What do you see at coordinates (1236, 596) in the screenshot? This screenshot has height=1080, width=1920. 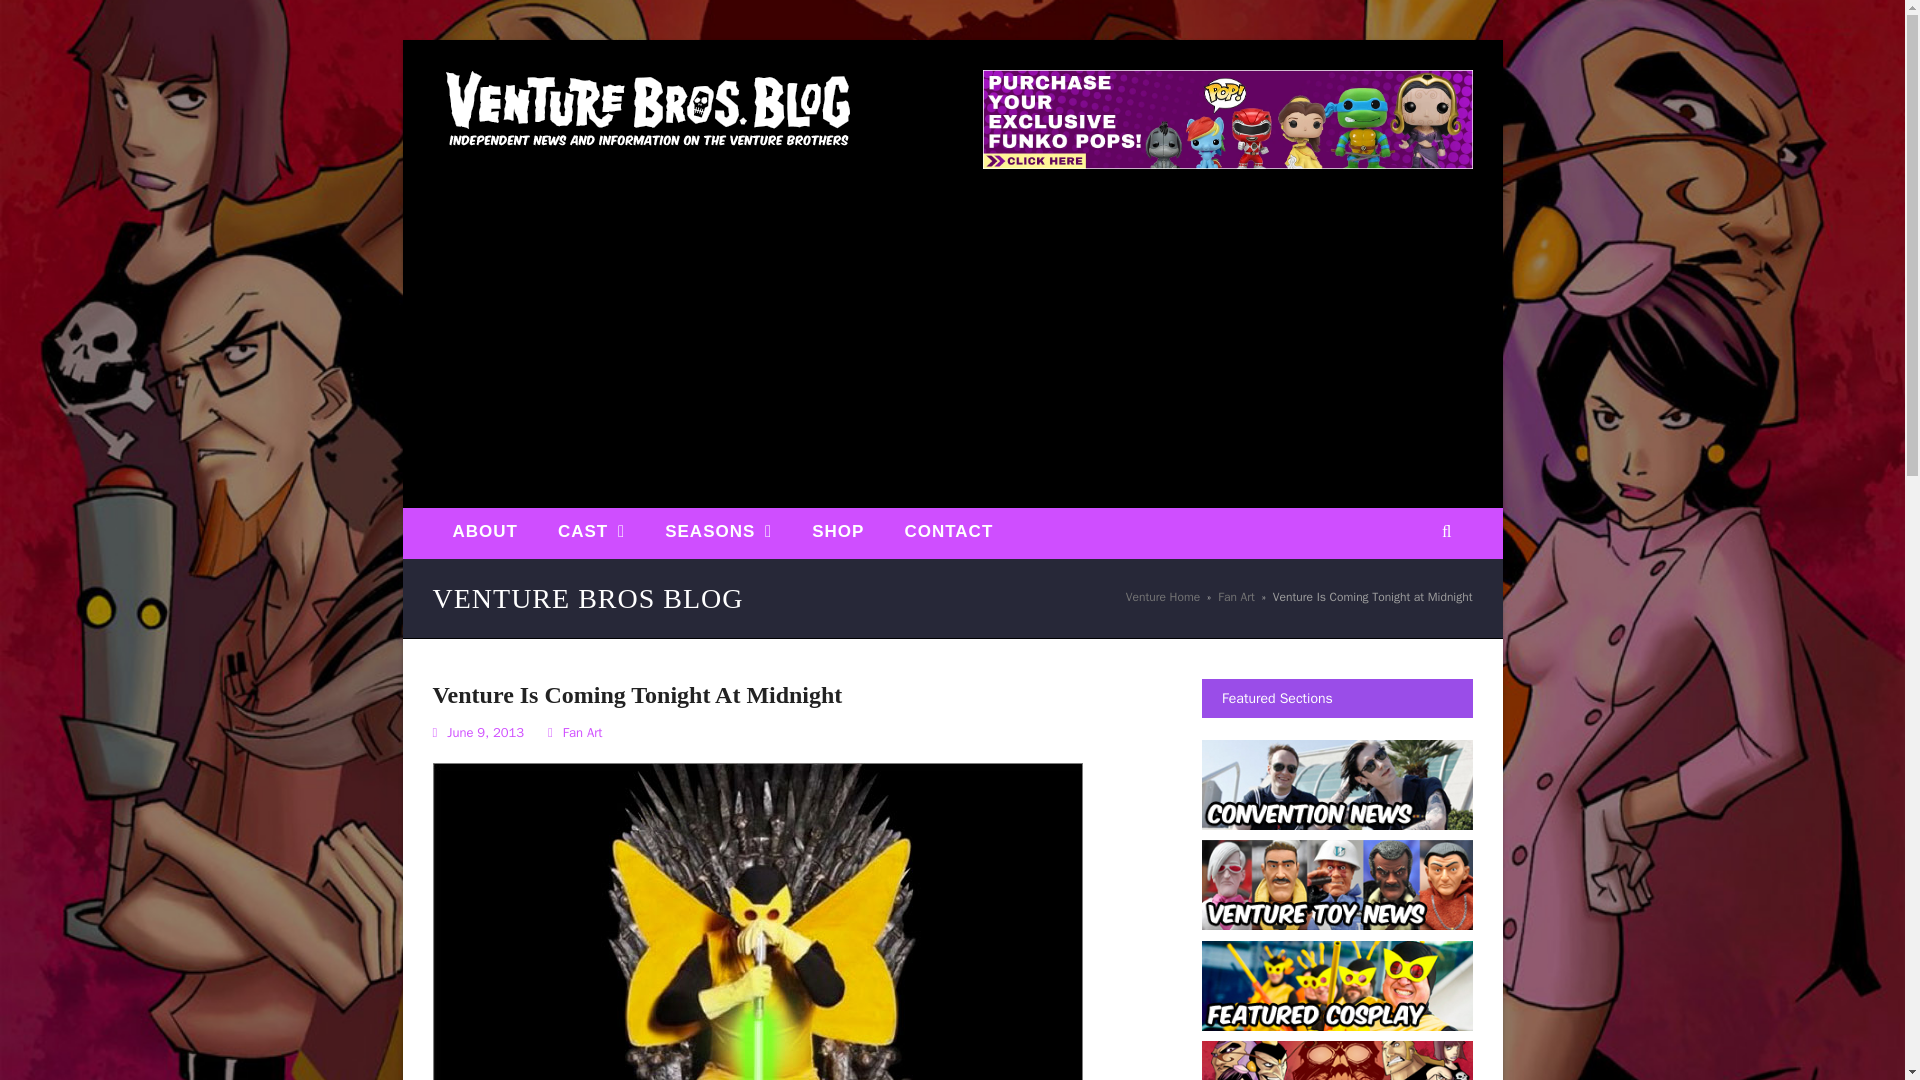 I see `Fan Art` at bounding box center [1236, 596].